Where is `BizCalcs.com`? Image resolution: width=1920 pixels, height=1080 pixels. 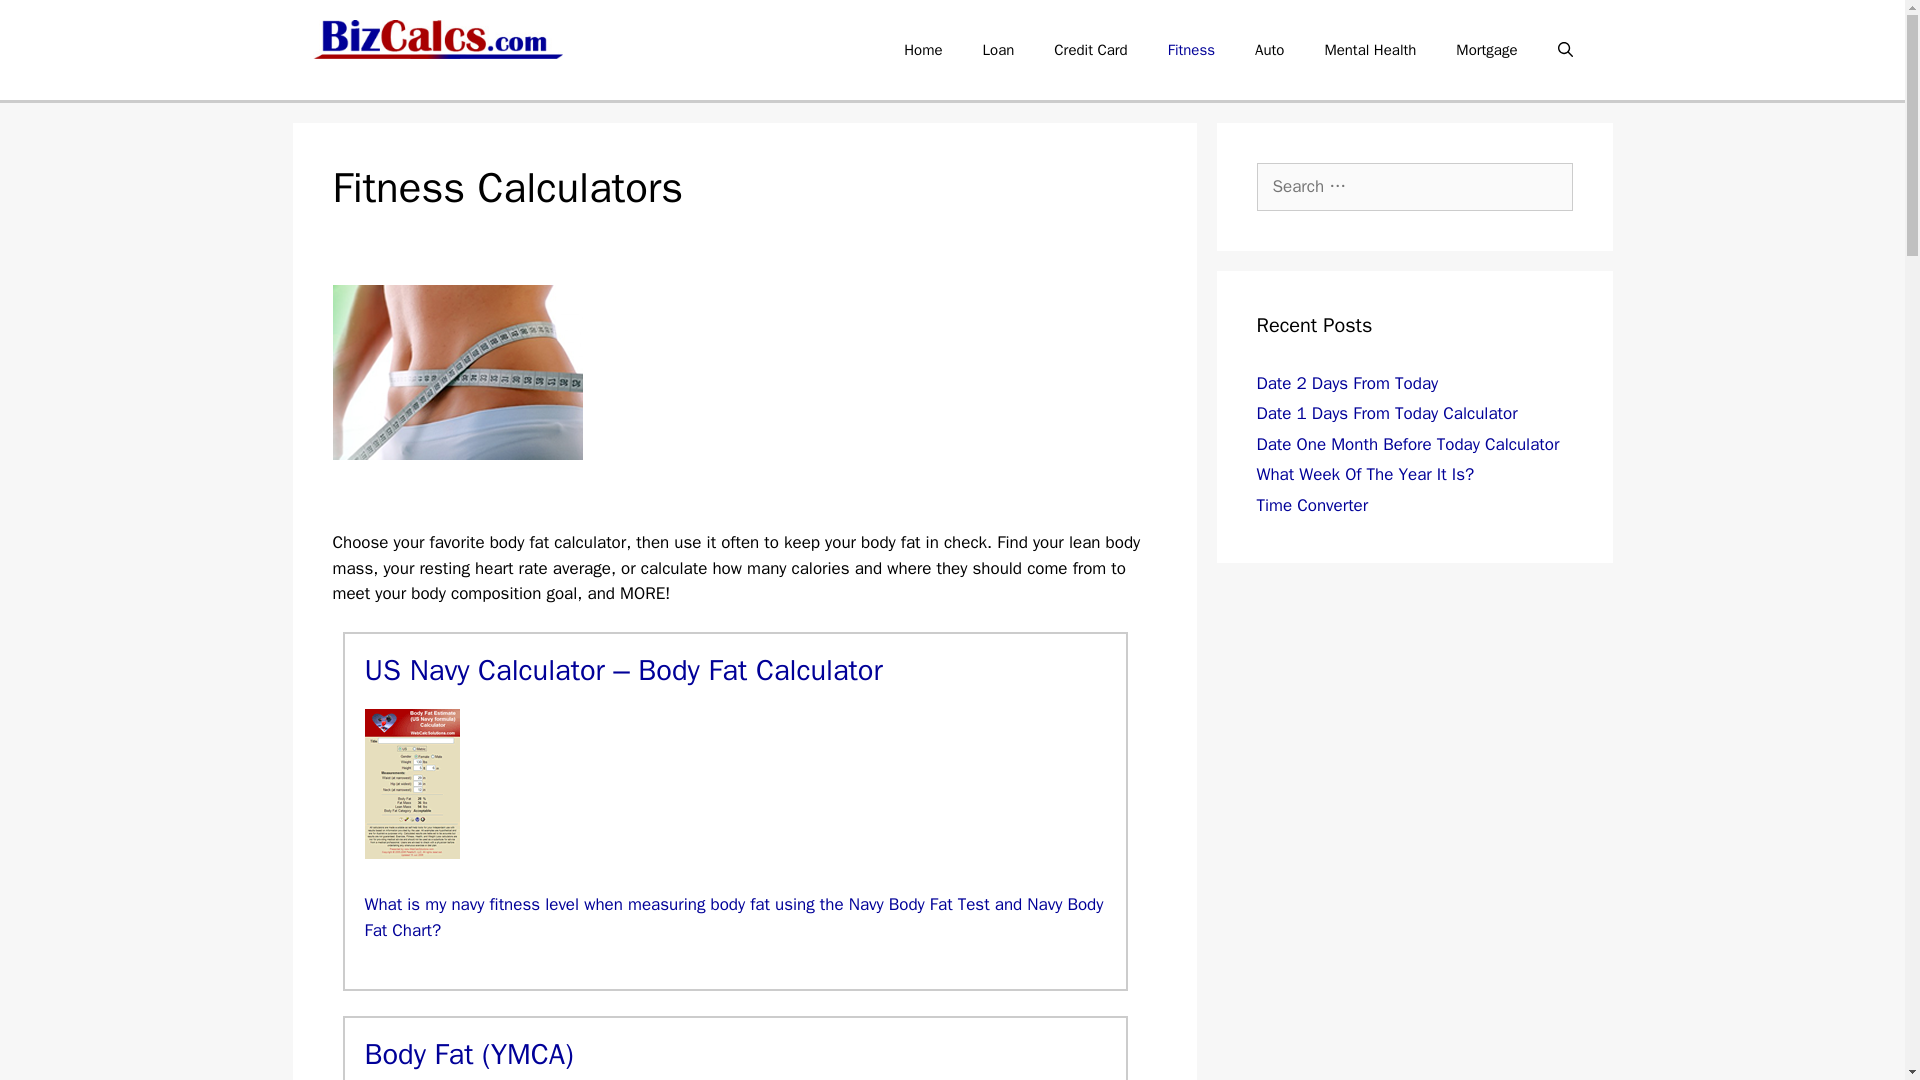
BizCalcs.com is located at coordinates (436, 40).